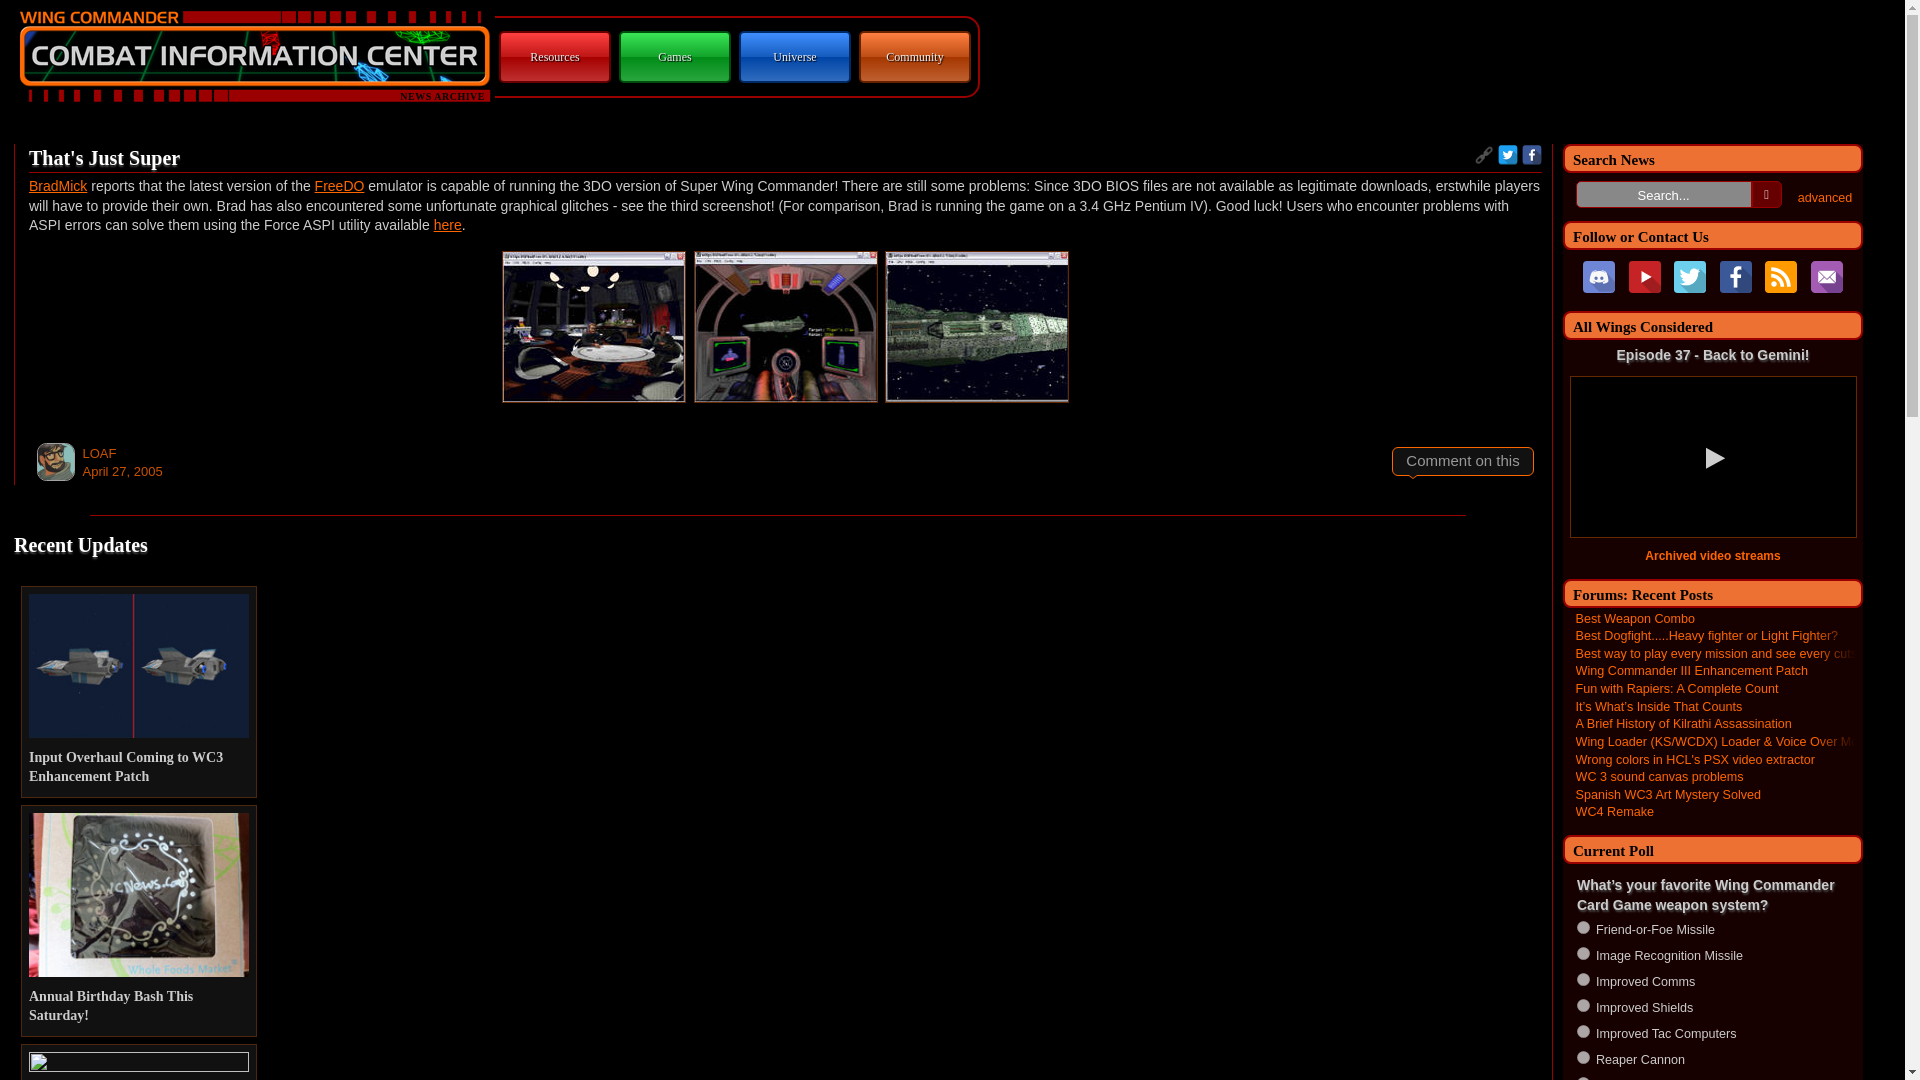 This screenshot has height=1080, width=1920. What do you see at coordinates (1582, 1056) in the screenshot?
I see `6` at bounding box center [1582, 1056].